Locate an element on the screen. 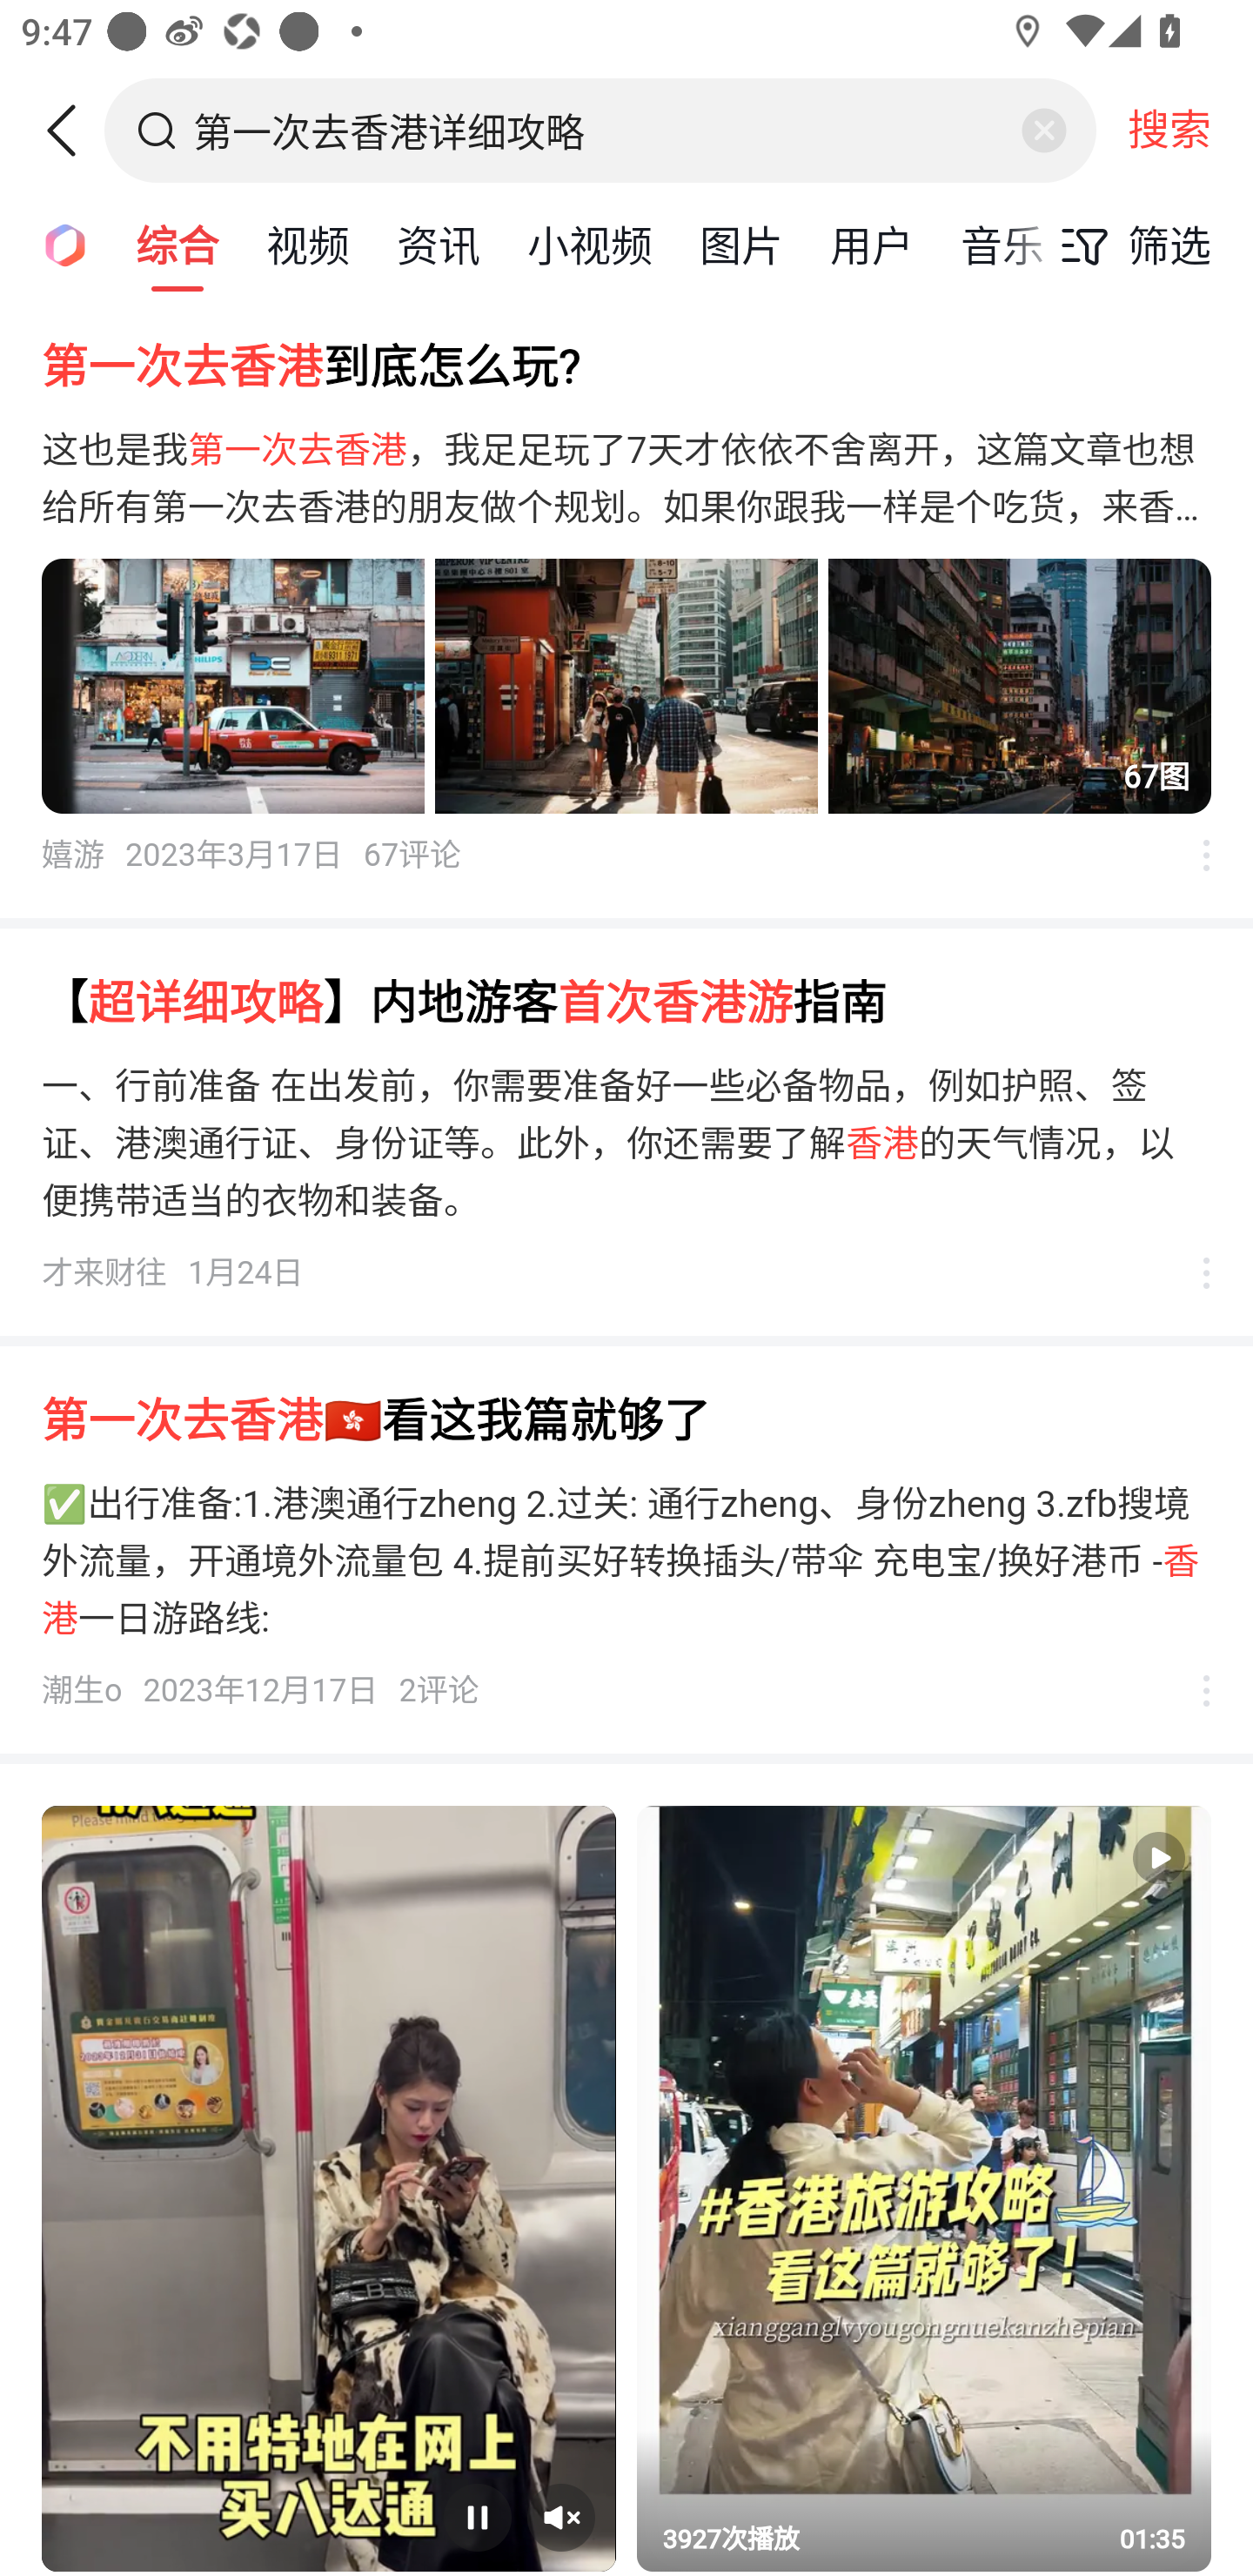 The height and width of the screenshot is (2576, 1253). 搜索 is located at coordinates (1169, 130).